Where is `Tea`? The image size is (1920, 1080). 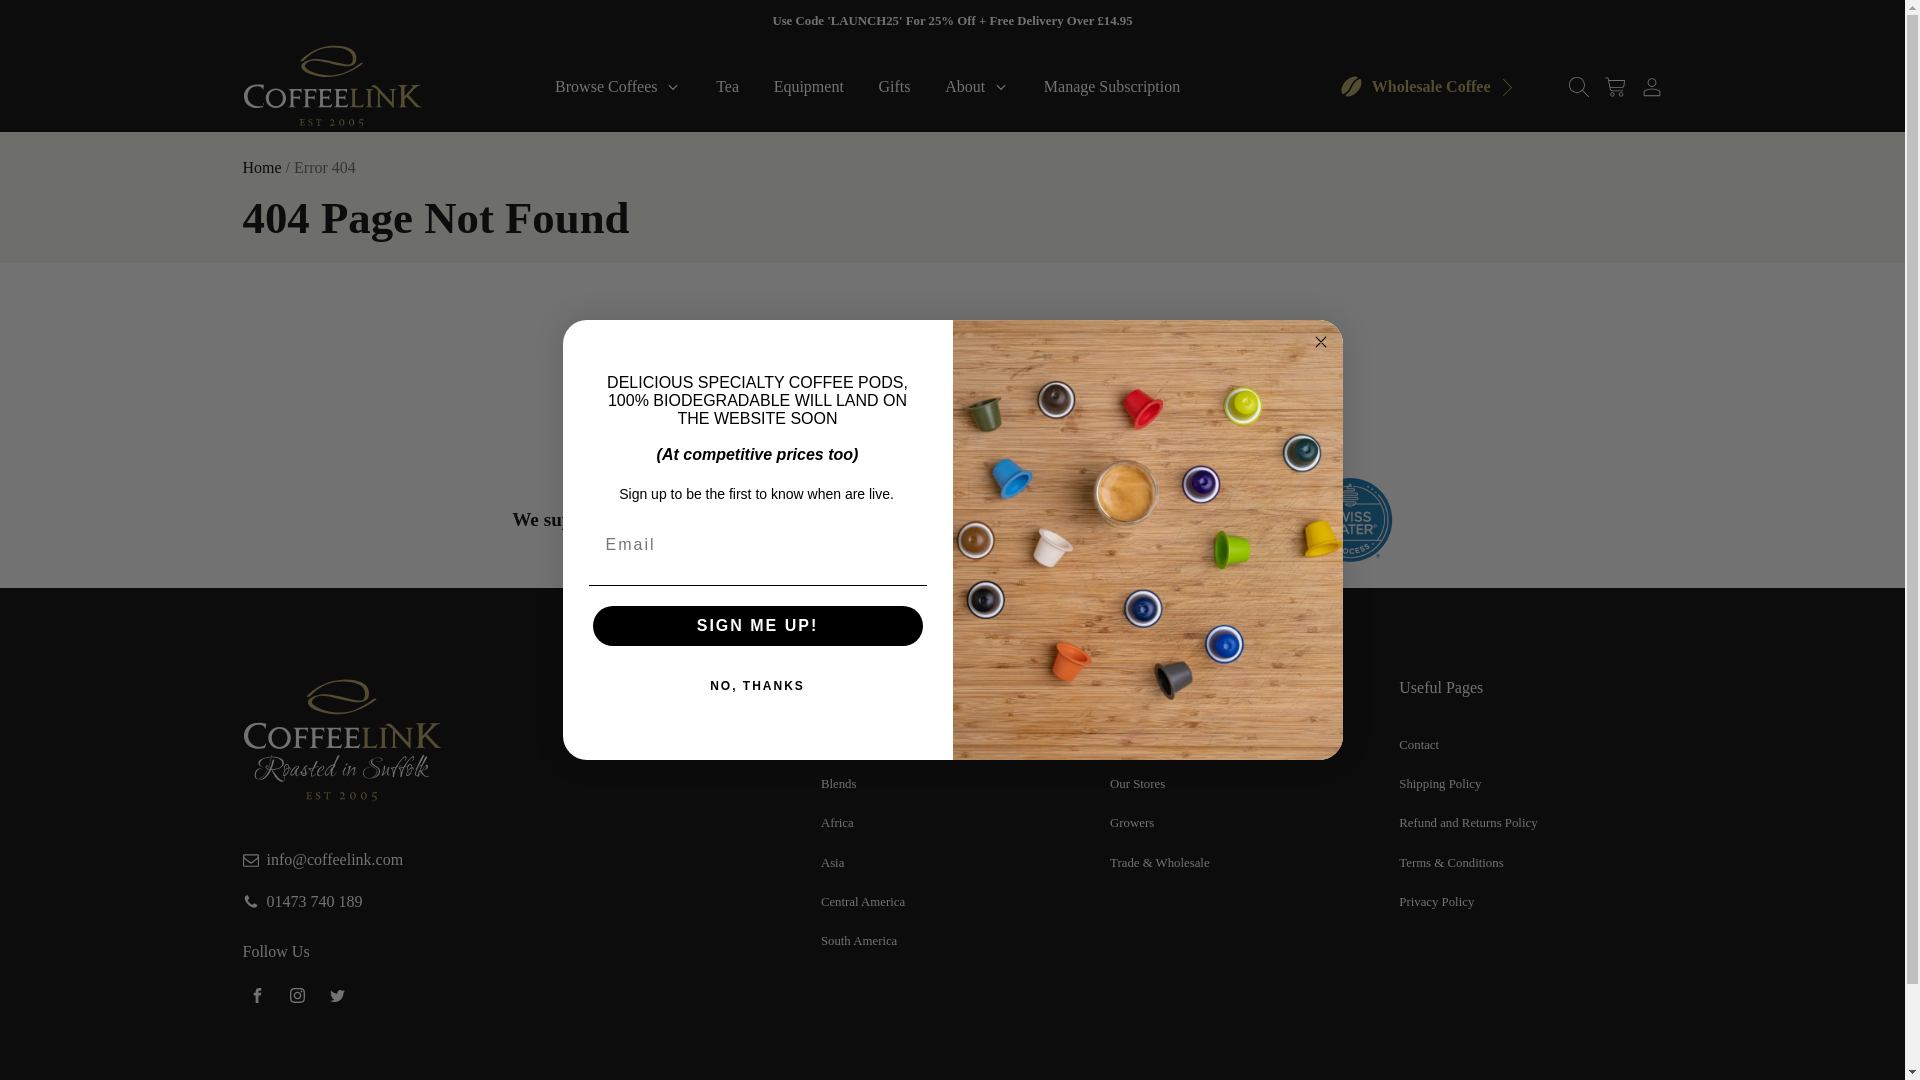 Tea is located at coordinates (727, 86).